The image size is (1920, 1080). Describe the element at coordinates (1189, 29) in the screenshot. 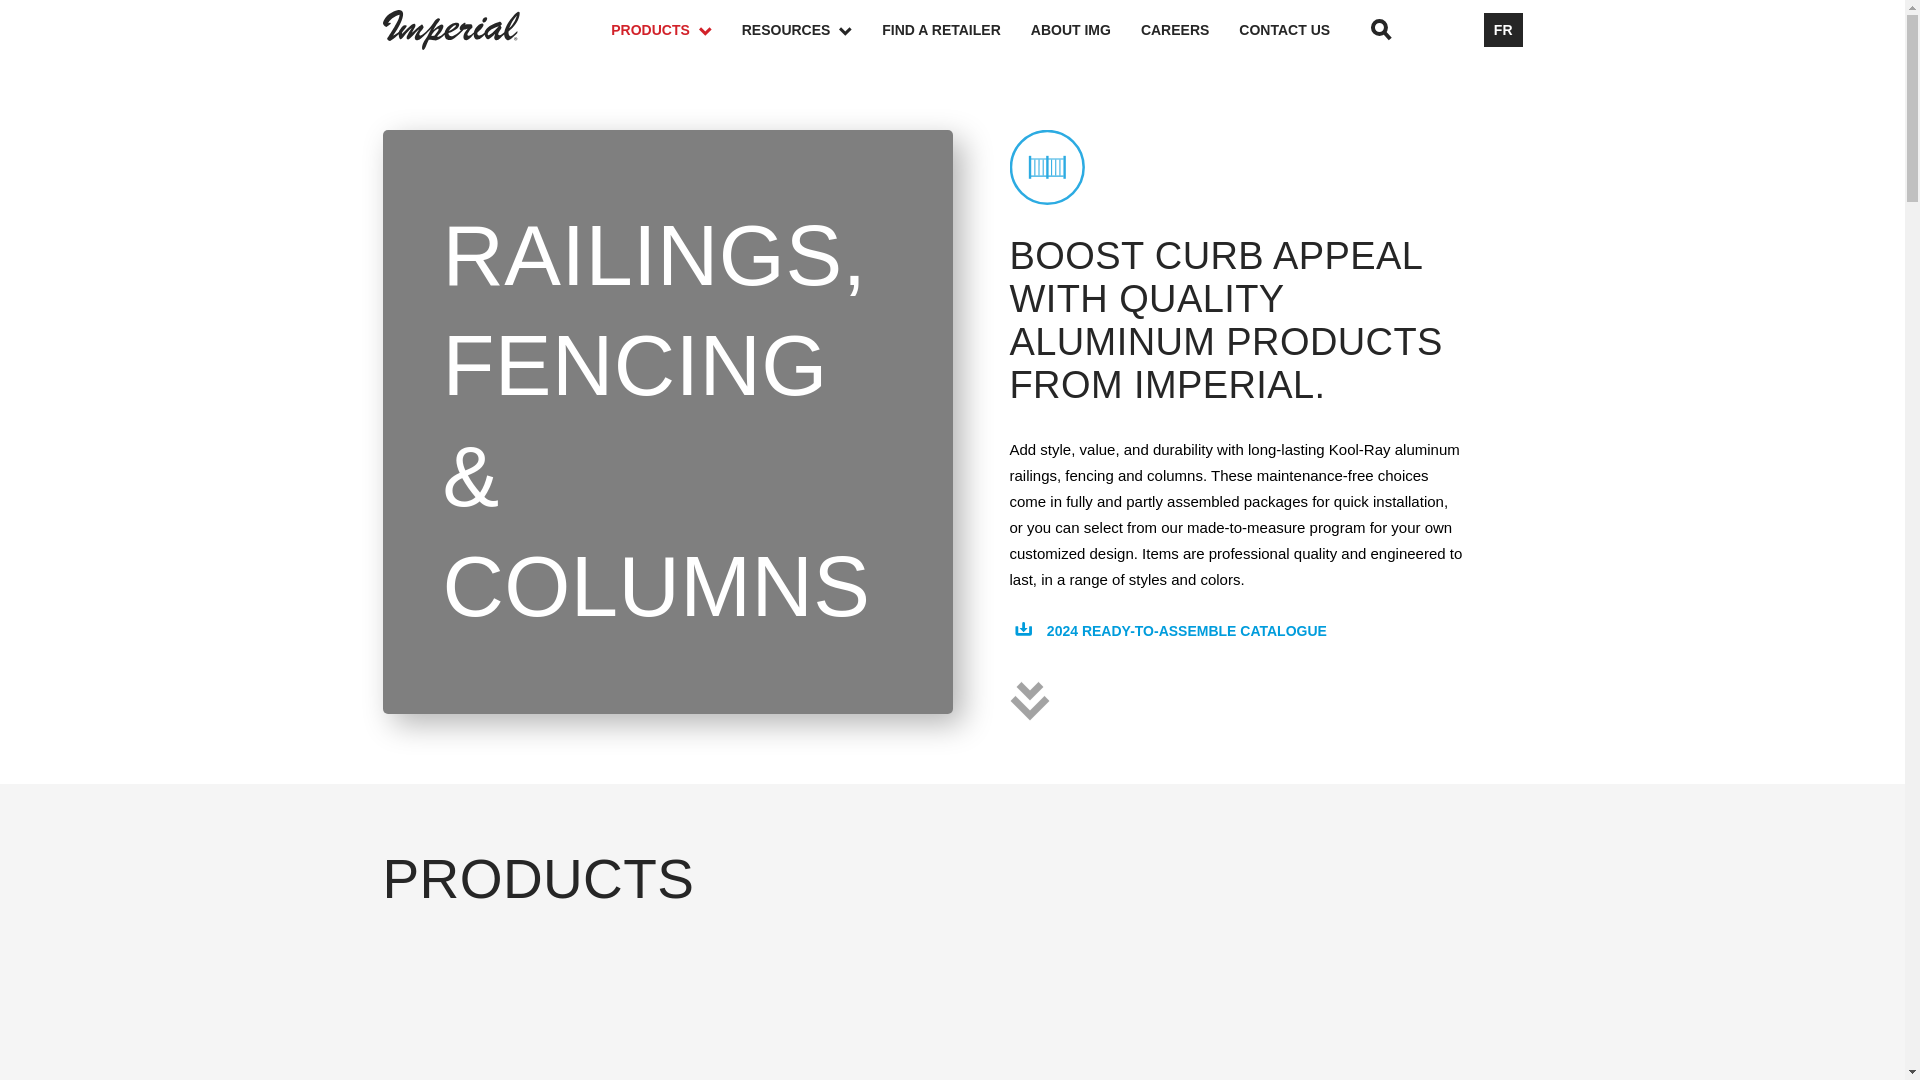

I see `Careers` at that location.